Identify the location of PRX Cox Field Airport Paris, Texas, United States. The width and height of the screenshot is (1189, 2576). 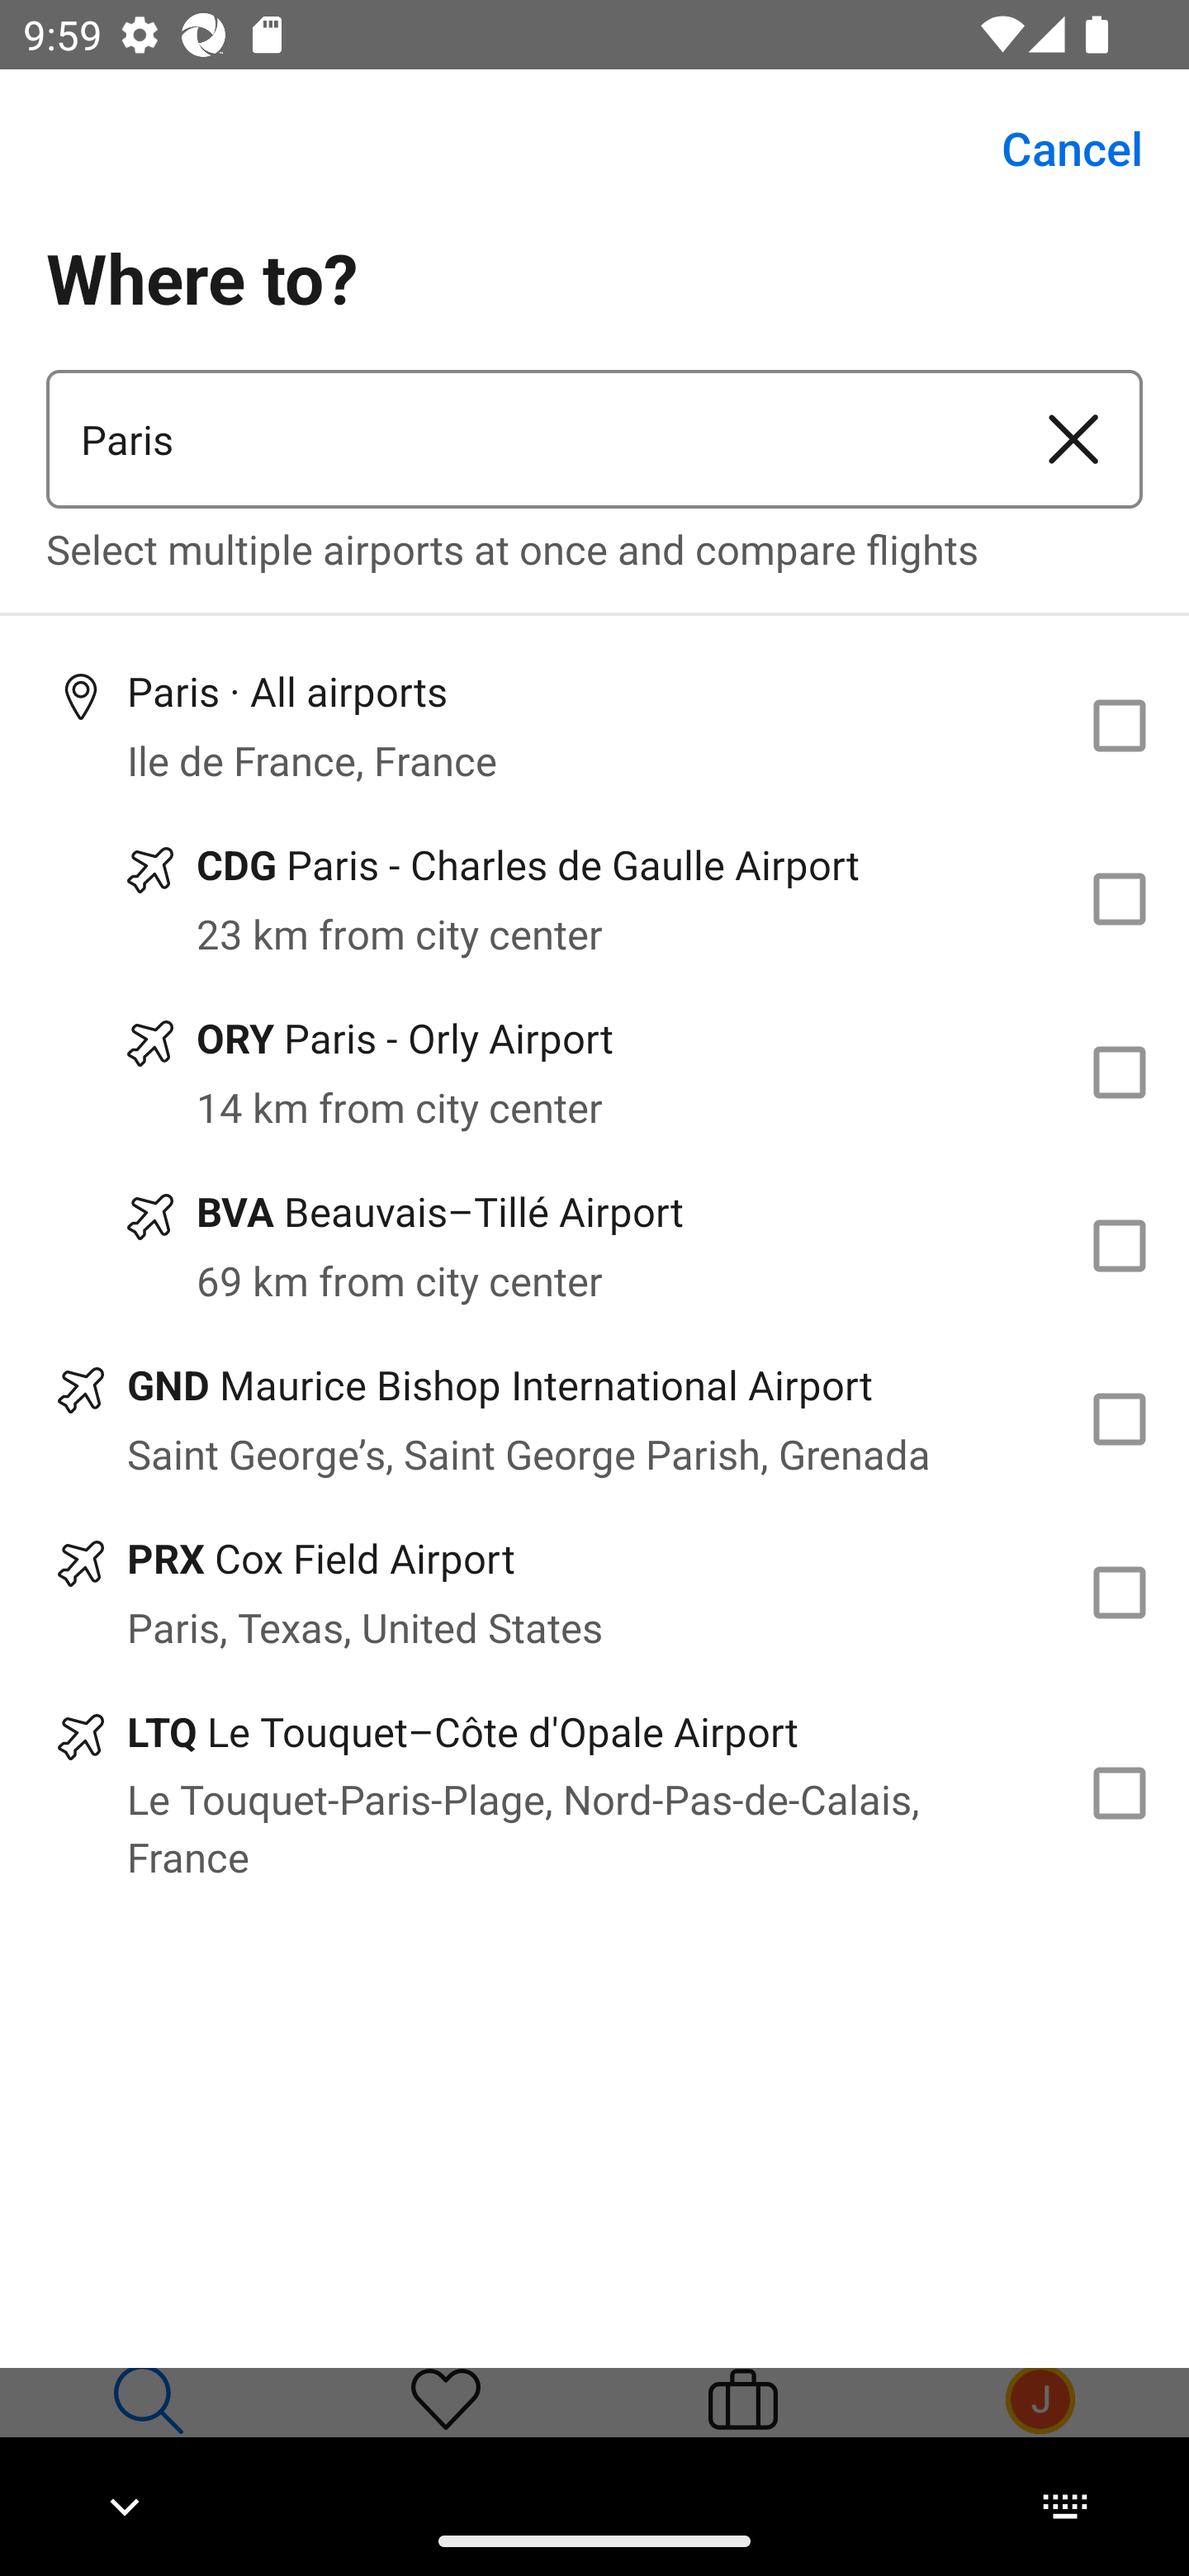
(594, 1593).